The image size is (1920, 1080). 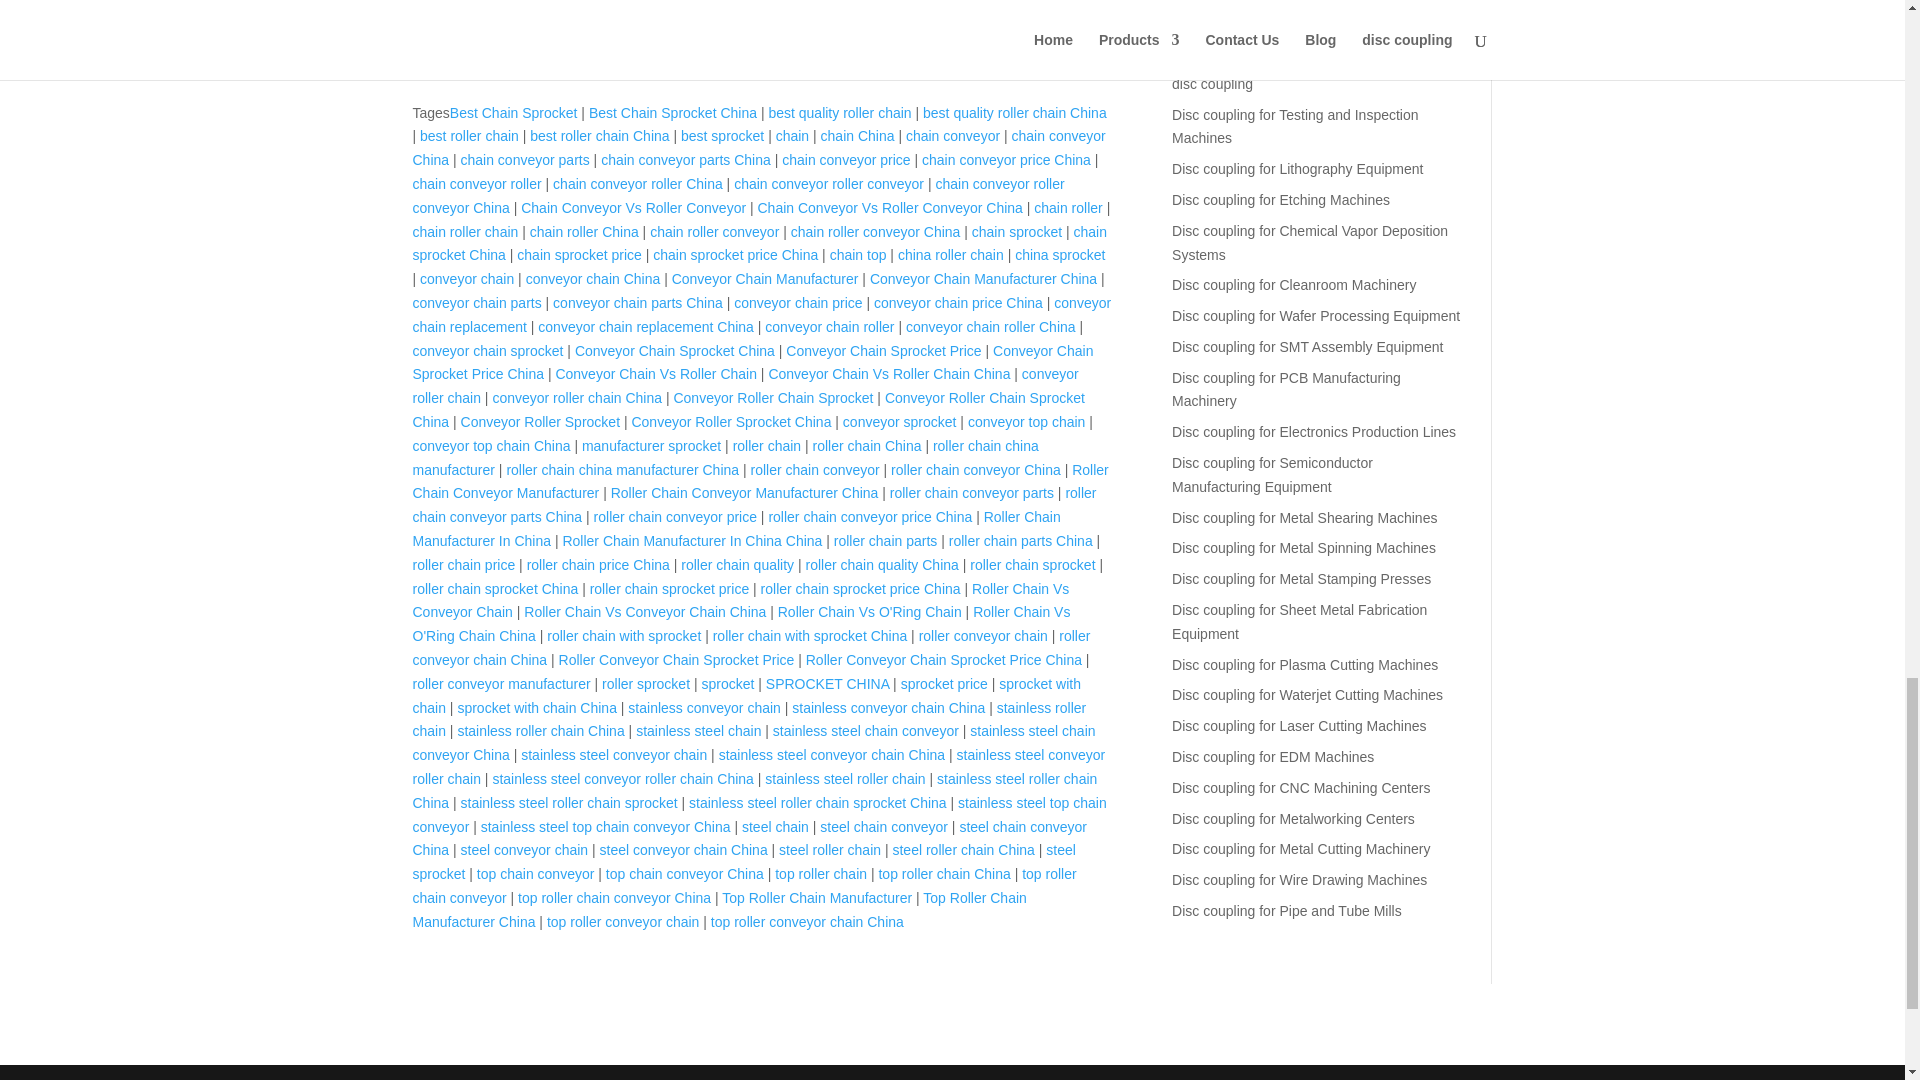 What do you see at coordinates (839, 112) in the screenshot?
I see `best quality roller chain` at bounding box center [839, 112].